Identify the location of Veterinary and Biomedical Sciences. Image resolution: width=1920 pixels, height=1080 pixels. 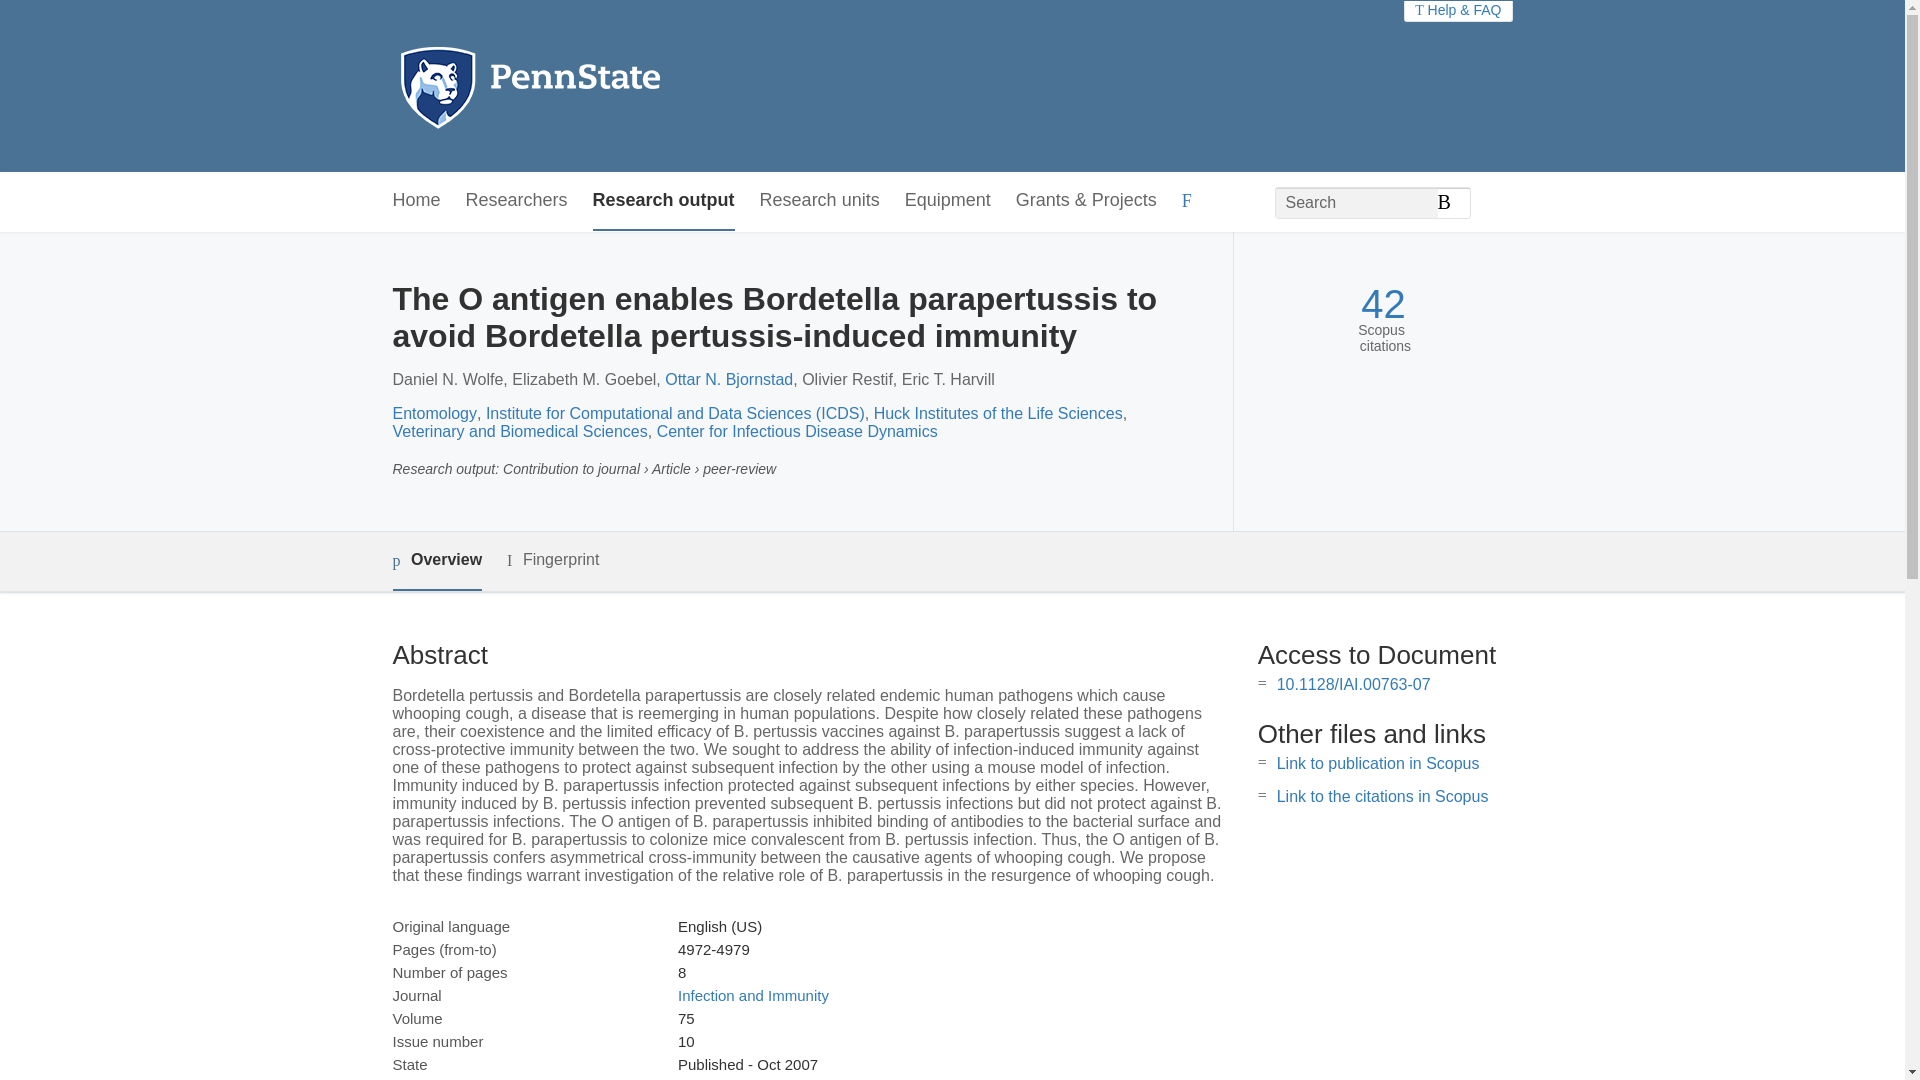
(519, 431).